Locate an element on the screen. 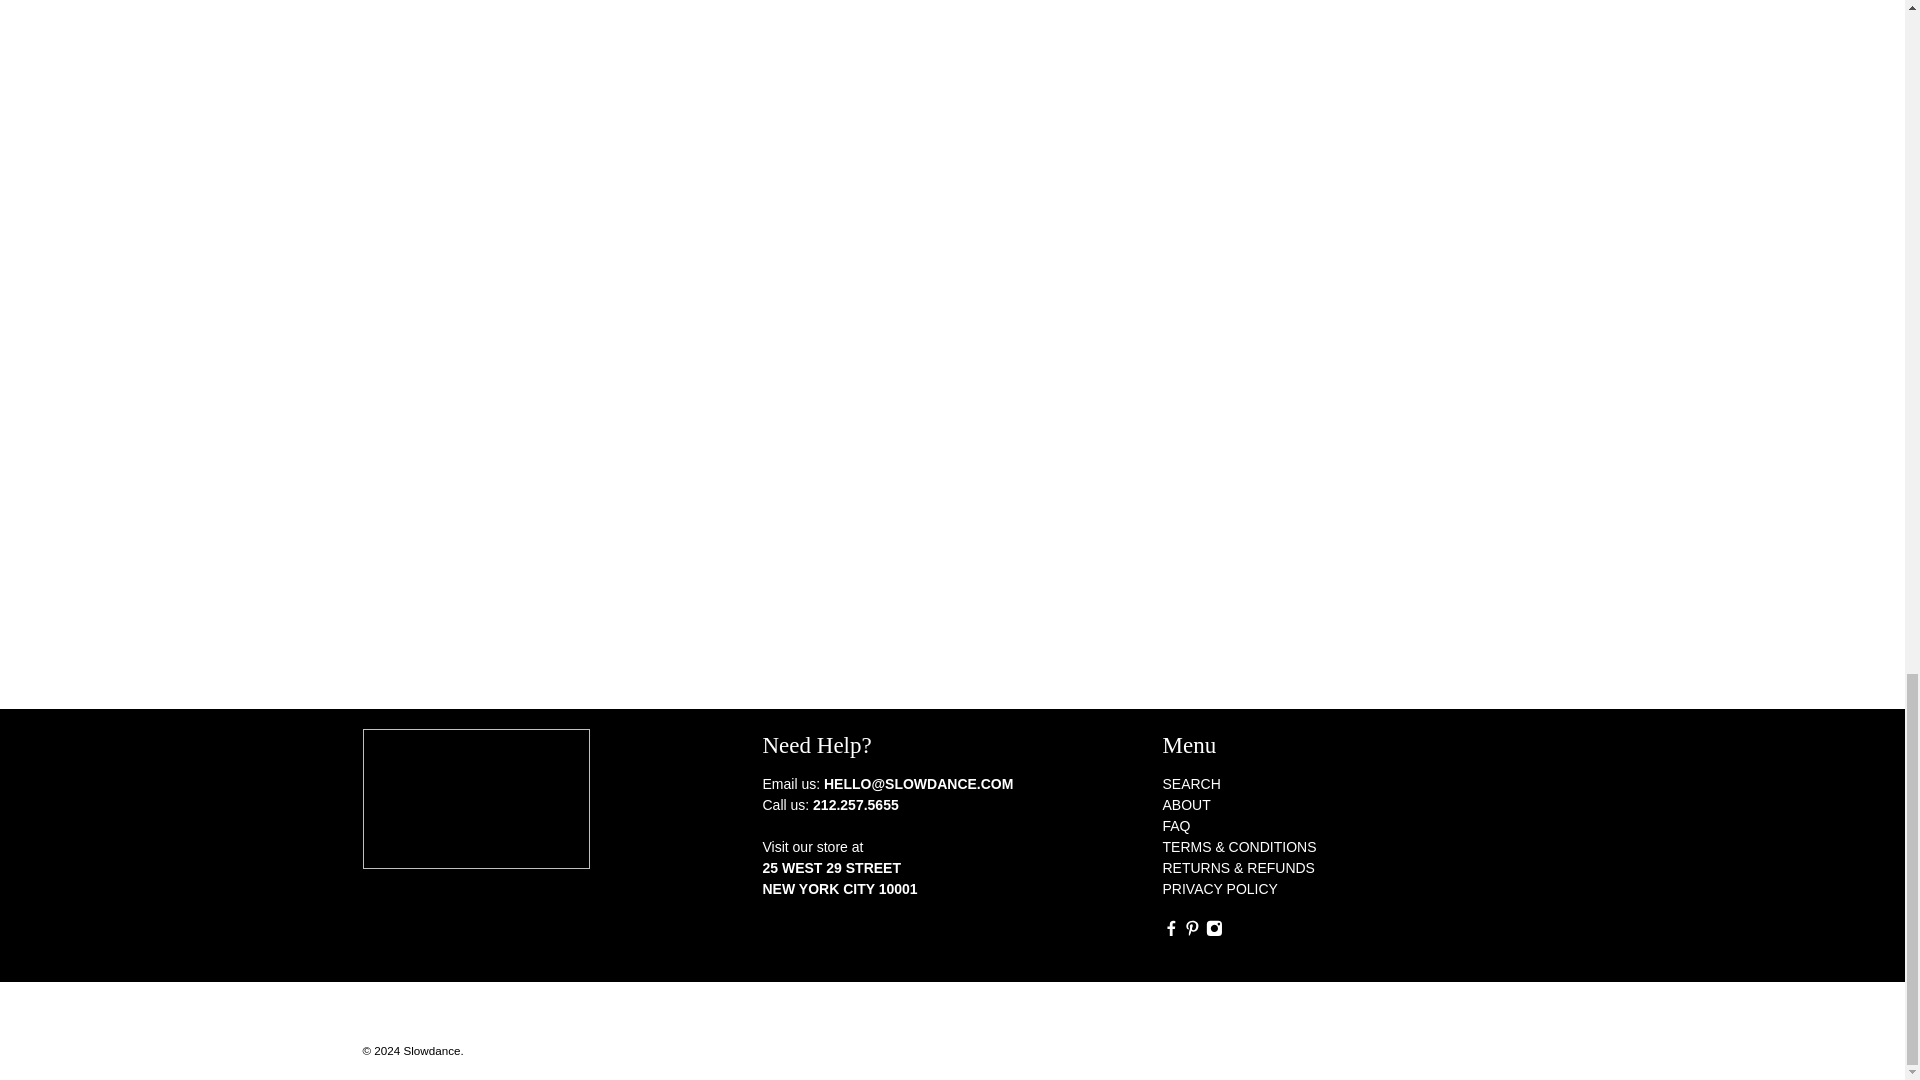 The height and width of the screenshot is (1080, 1920). Slowdance on Instagram is located at coordinates (1214, 930).